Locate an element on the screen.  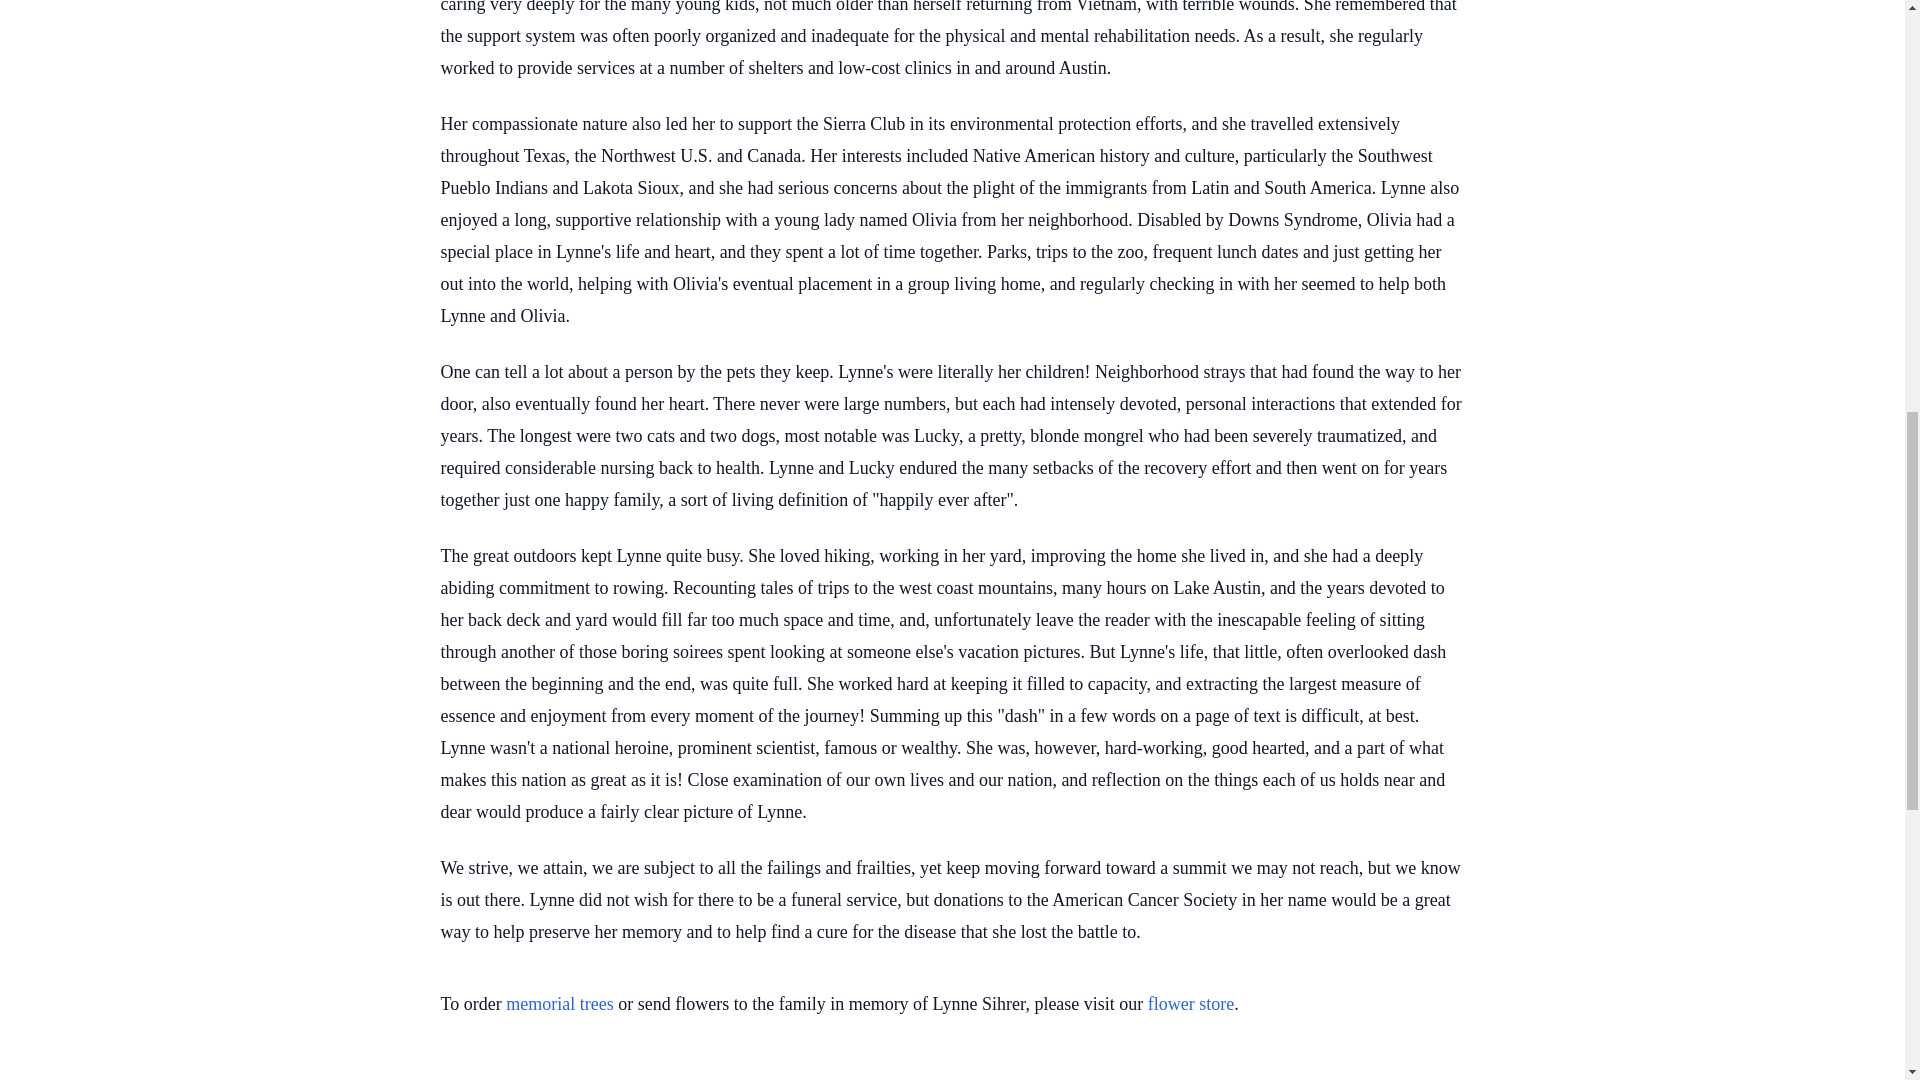
flower store is located at coordinates (1191, 1004).